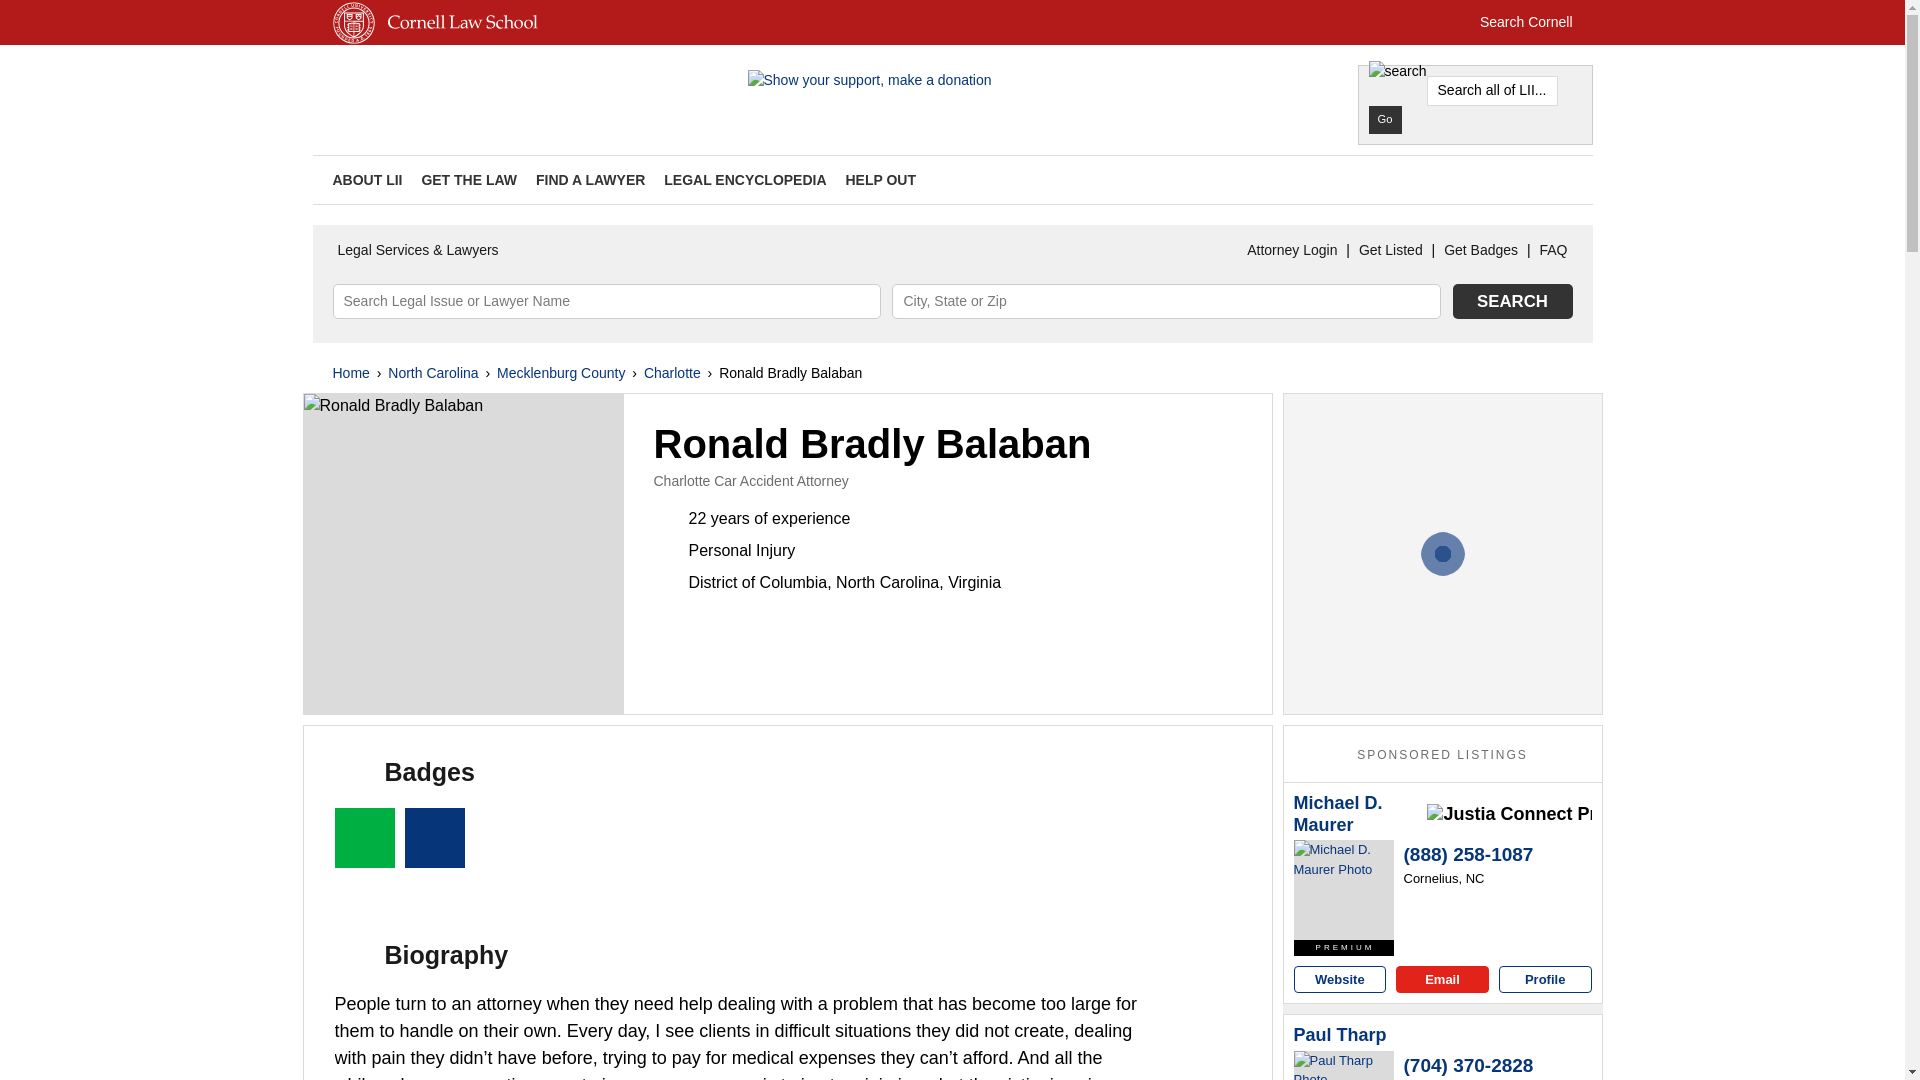  Describe the element at coordinates (458, 39) in the screenshot. I see `Cornell Law School` at that location.